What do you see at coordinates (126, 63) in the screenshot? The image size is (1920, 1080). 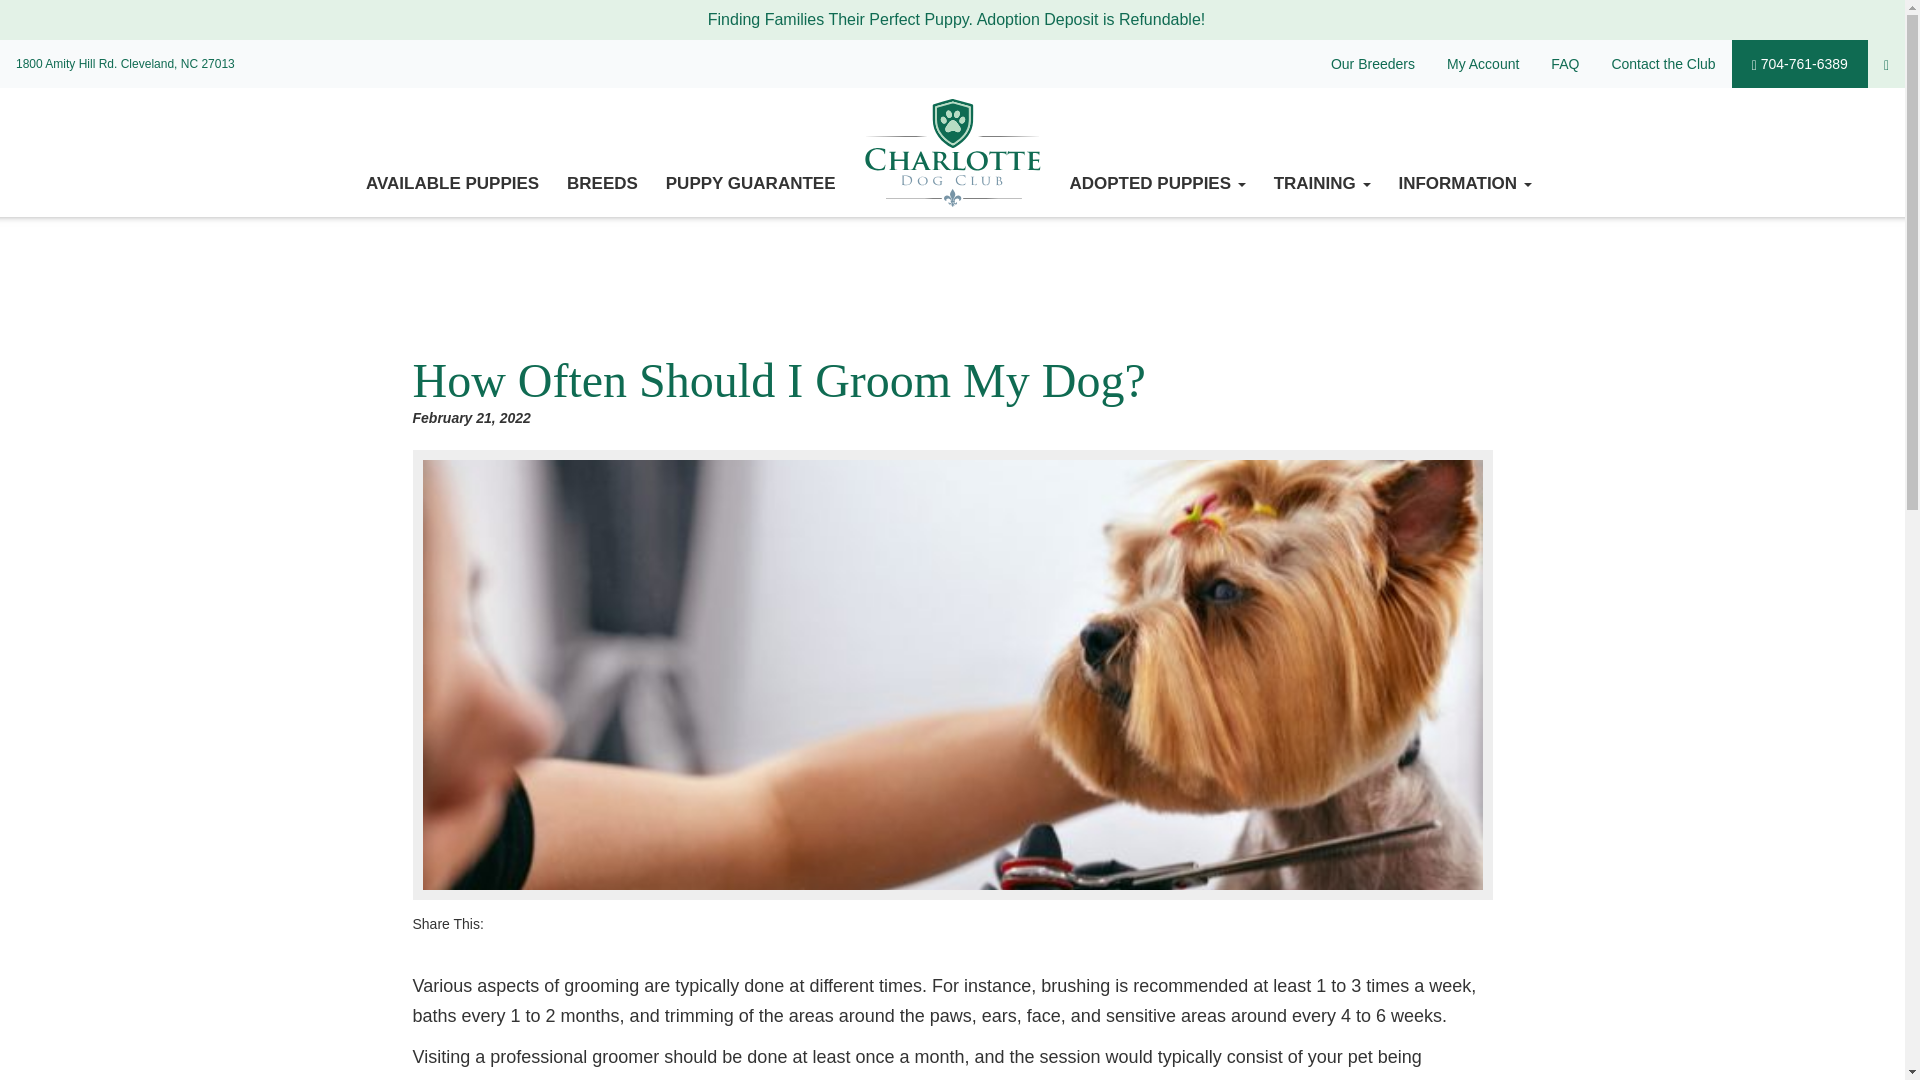 I see `1800 Amity Hill Rd. Cleveland, NC 27013` at bounding box center [126, 63].